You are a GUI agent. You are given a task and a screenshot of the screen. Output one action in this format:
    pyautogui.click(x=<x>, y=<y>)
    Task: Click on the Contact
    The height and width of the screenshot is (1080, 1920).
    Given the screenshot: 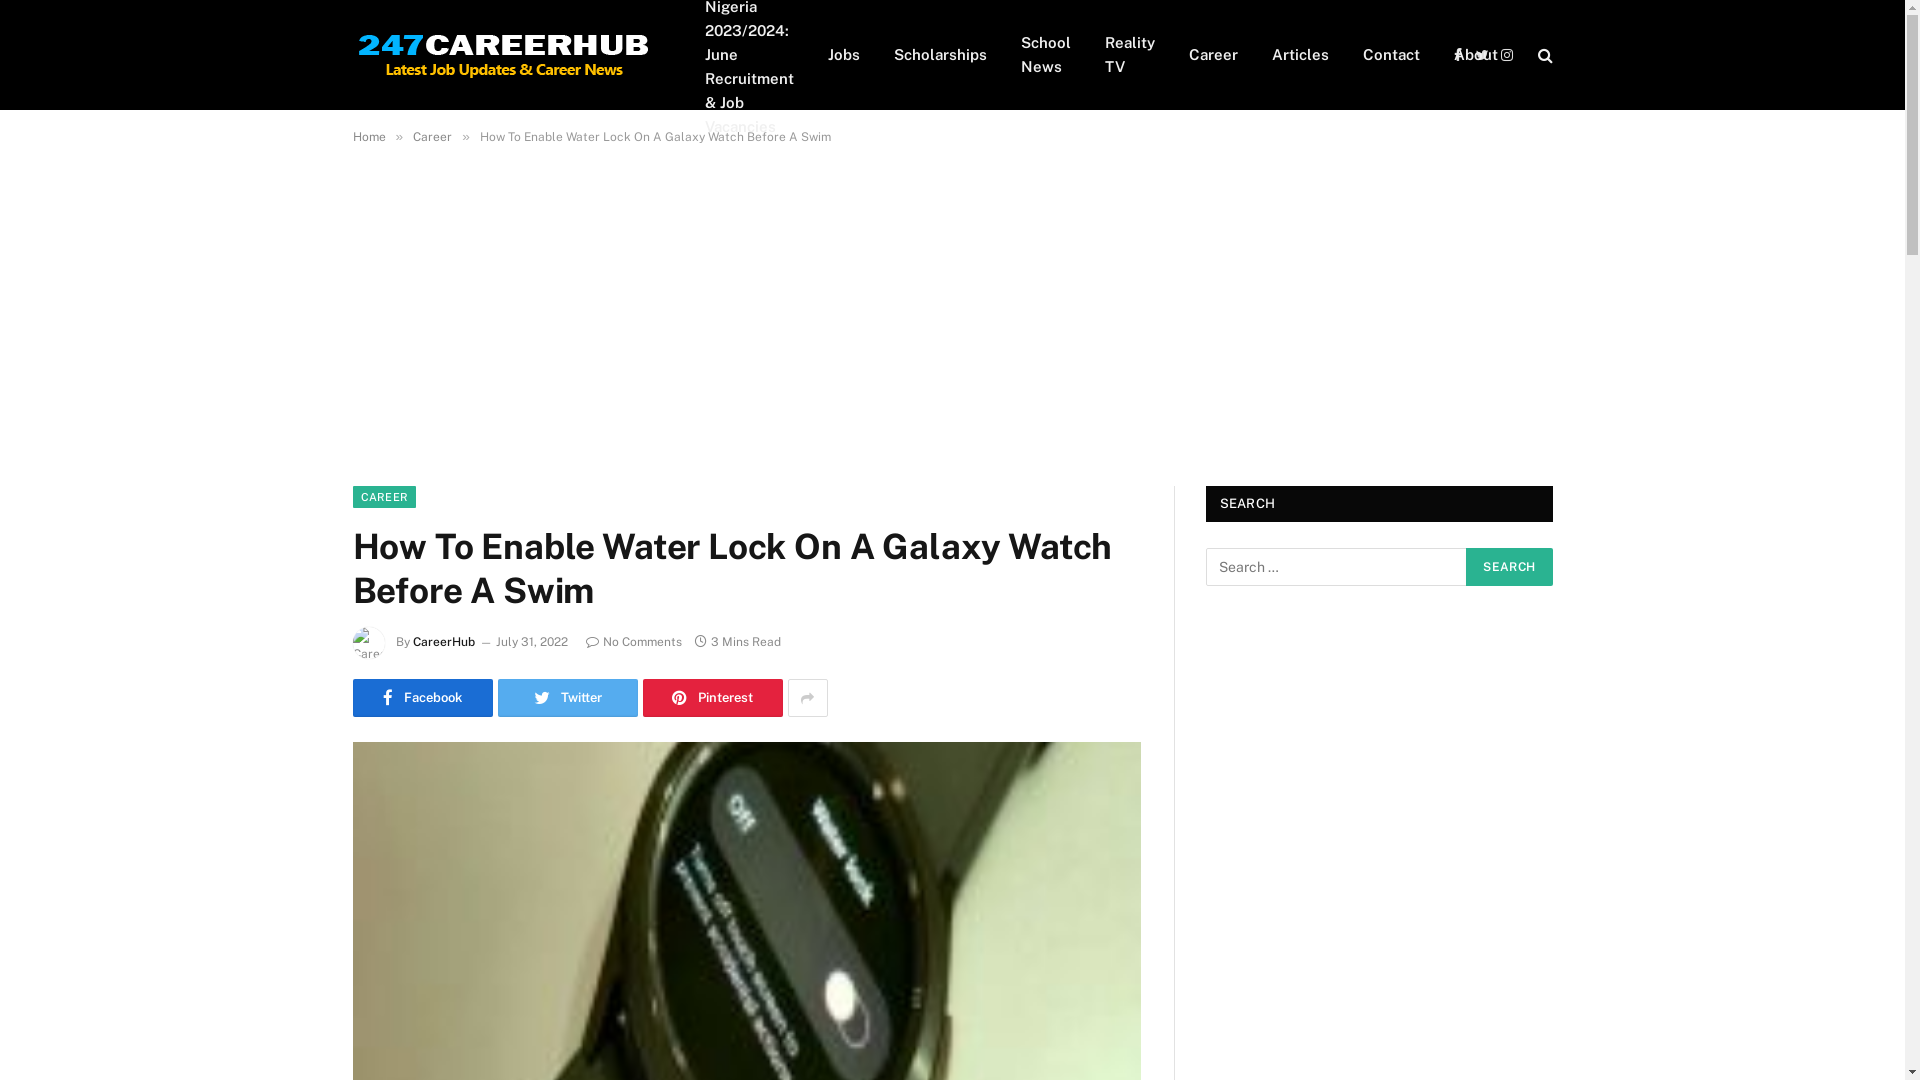 What is the action you would take?
    pyautogui.click(x=1392, y=55)
    